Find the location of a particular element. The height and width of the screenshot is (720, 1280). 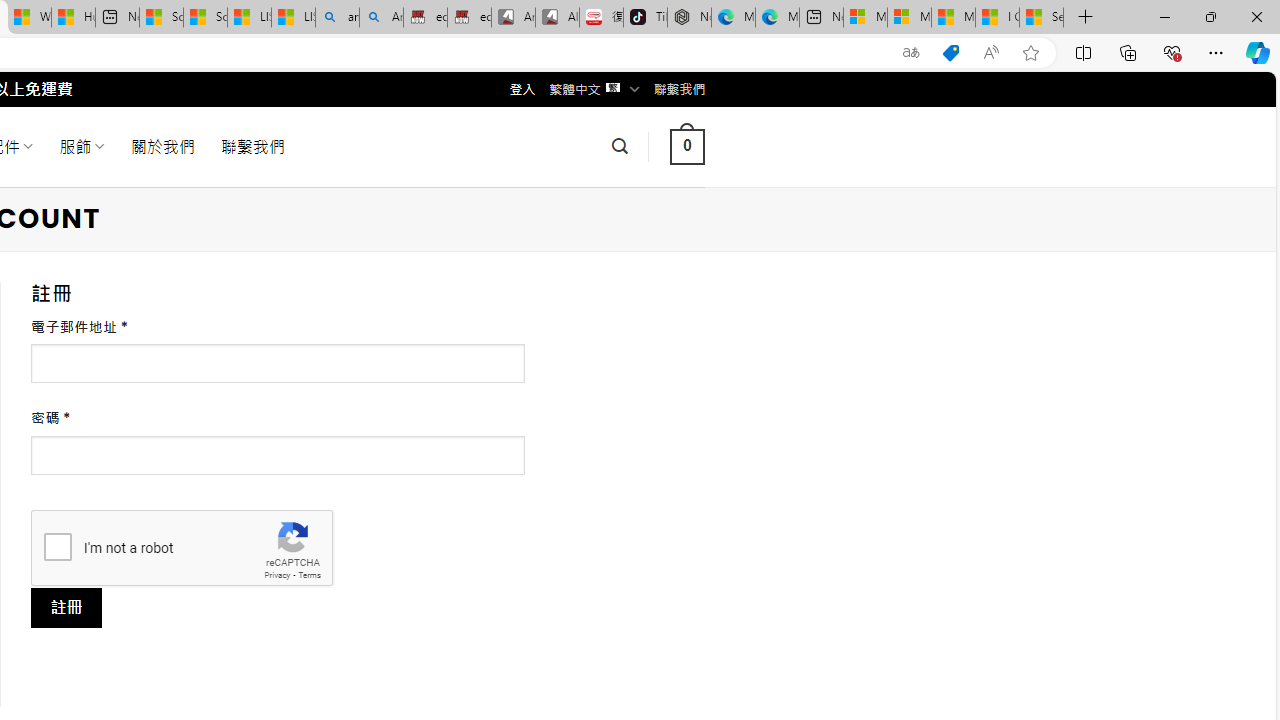

Amazon Echo Dot PNG - Search Images is located at coordinates (381, 18).